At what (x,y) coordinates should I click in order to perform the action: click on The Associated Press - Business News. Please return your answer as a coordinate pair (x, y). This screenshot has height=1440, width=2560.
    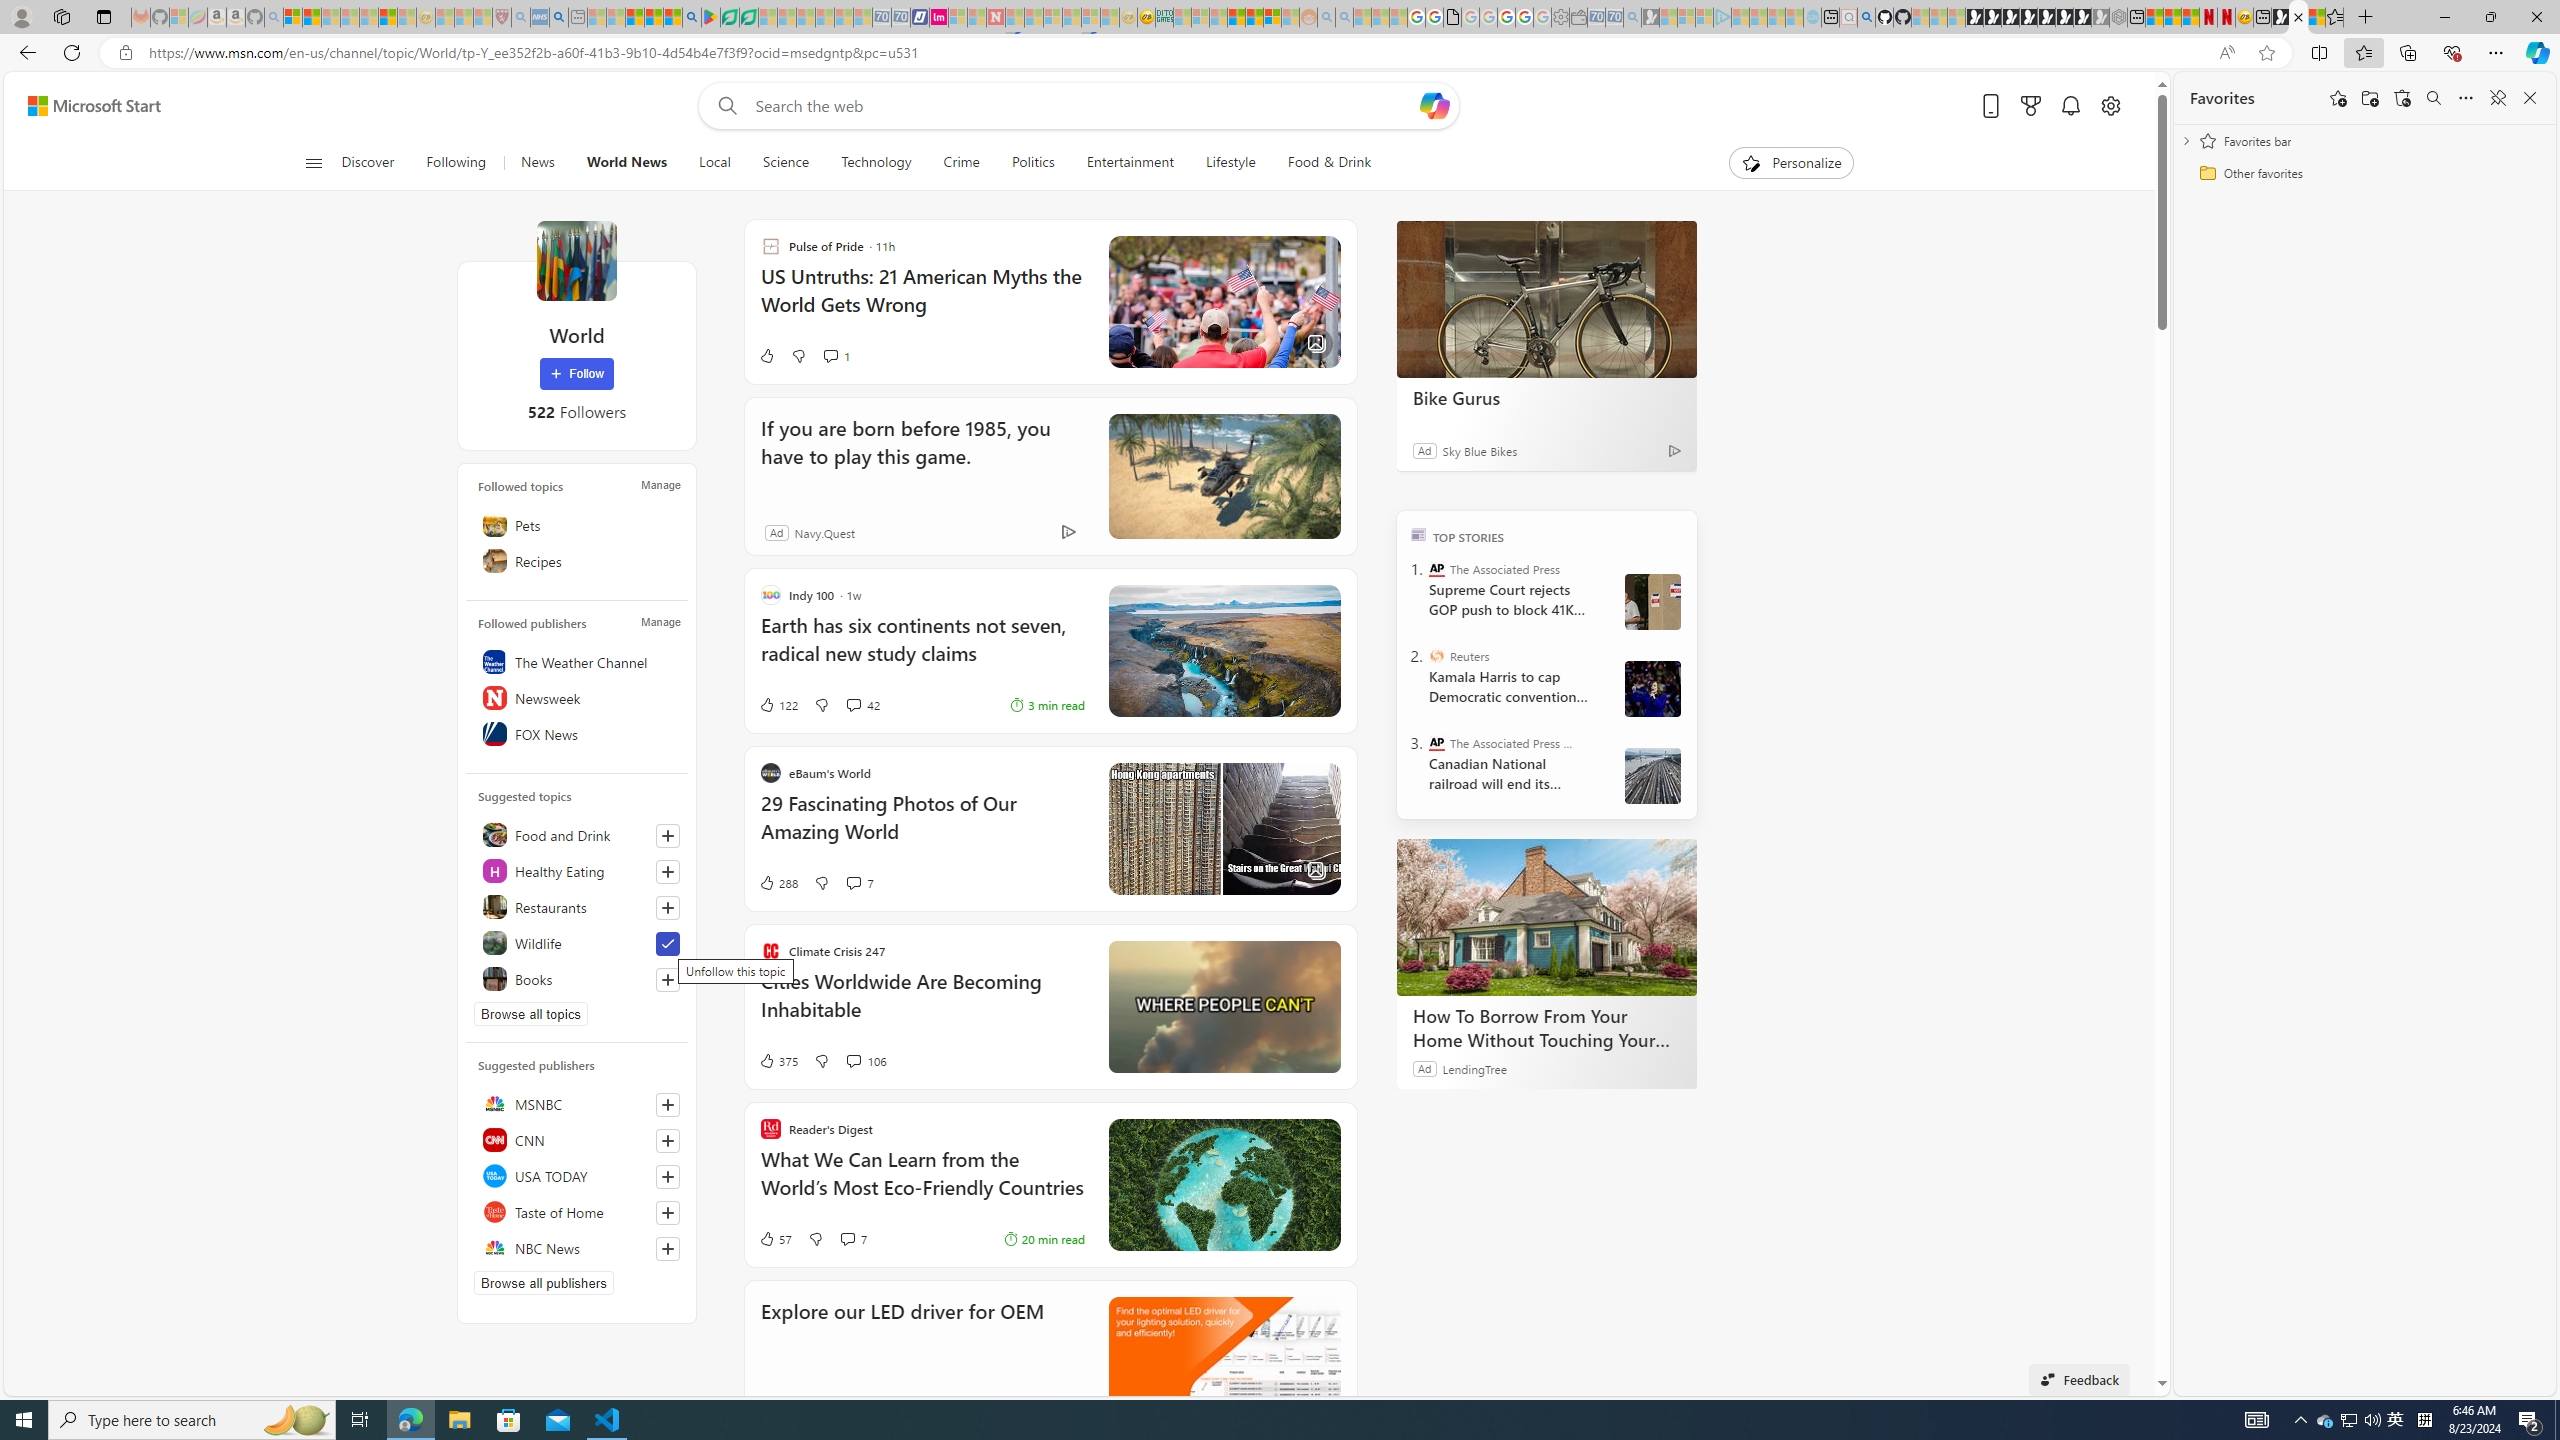
    Looking at the image, I should click on (1436, 742).